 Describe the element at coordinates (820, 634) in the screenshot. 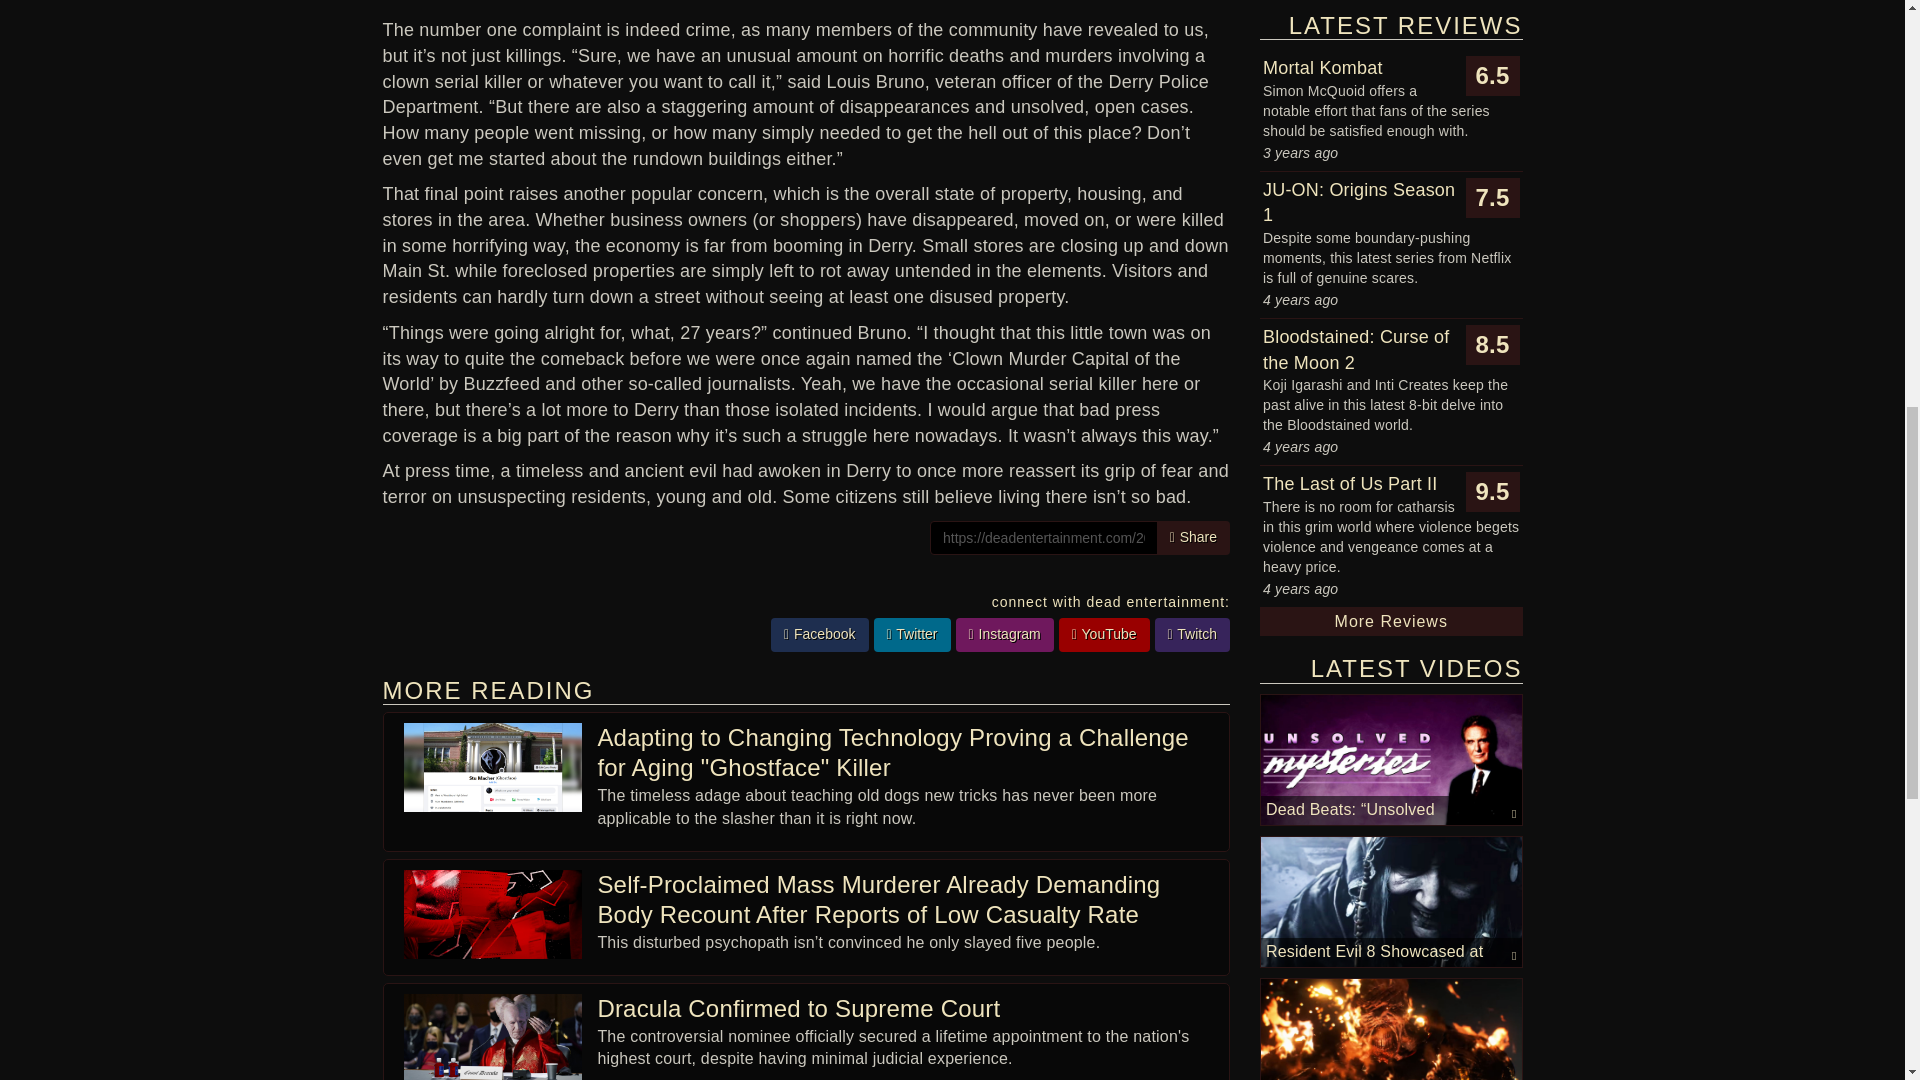

I see `Facebook` at that location.